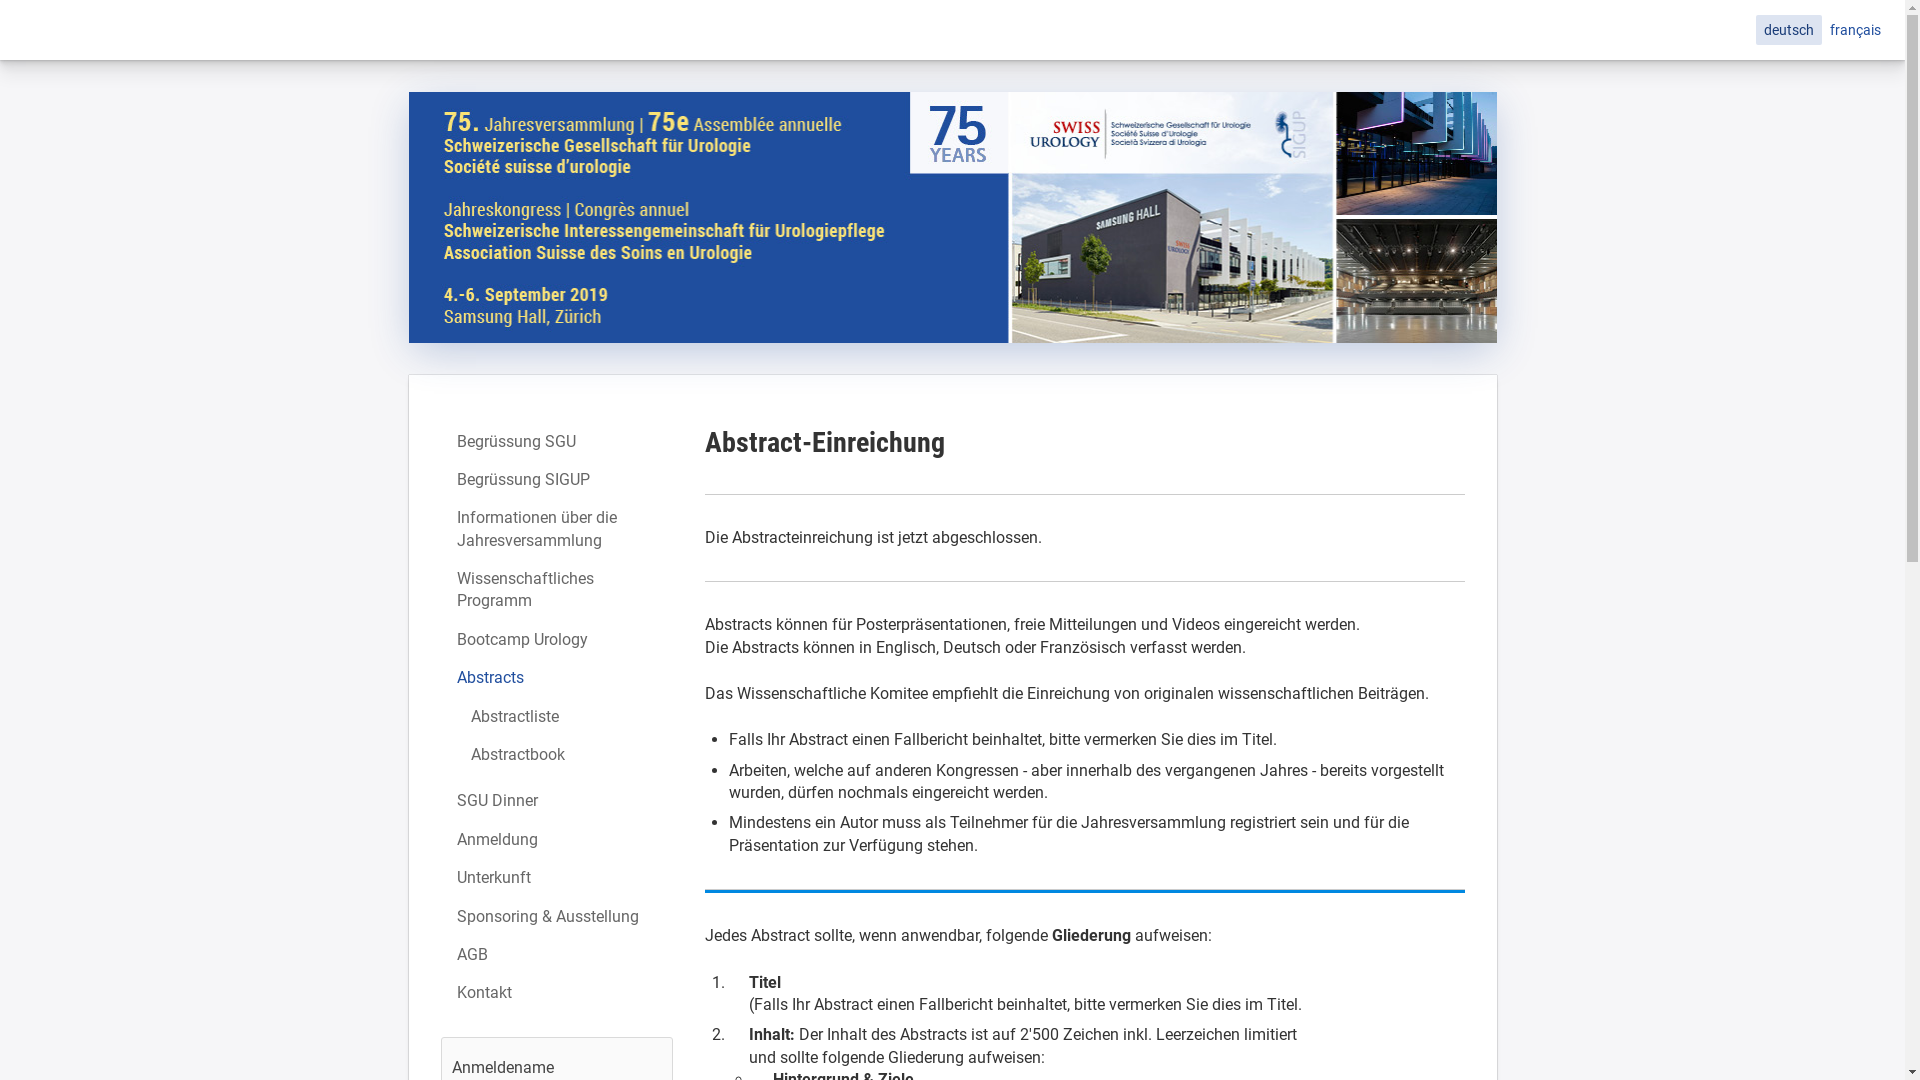 The image size is (1920, 1080). Describe the element at coordinates (556, 840) in the screenshot. I see `Anmeldung` at that location.